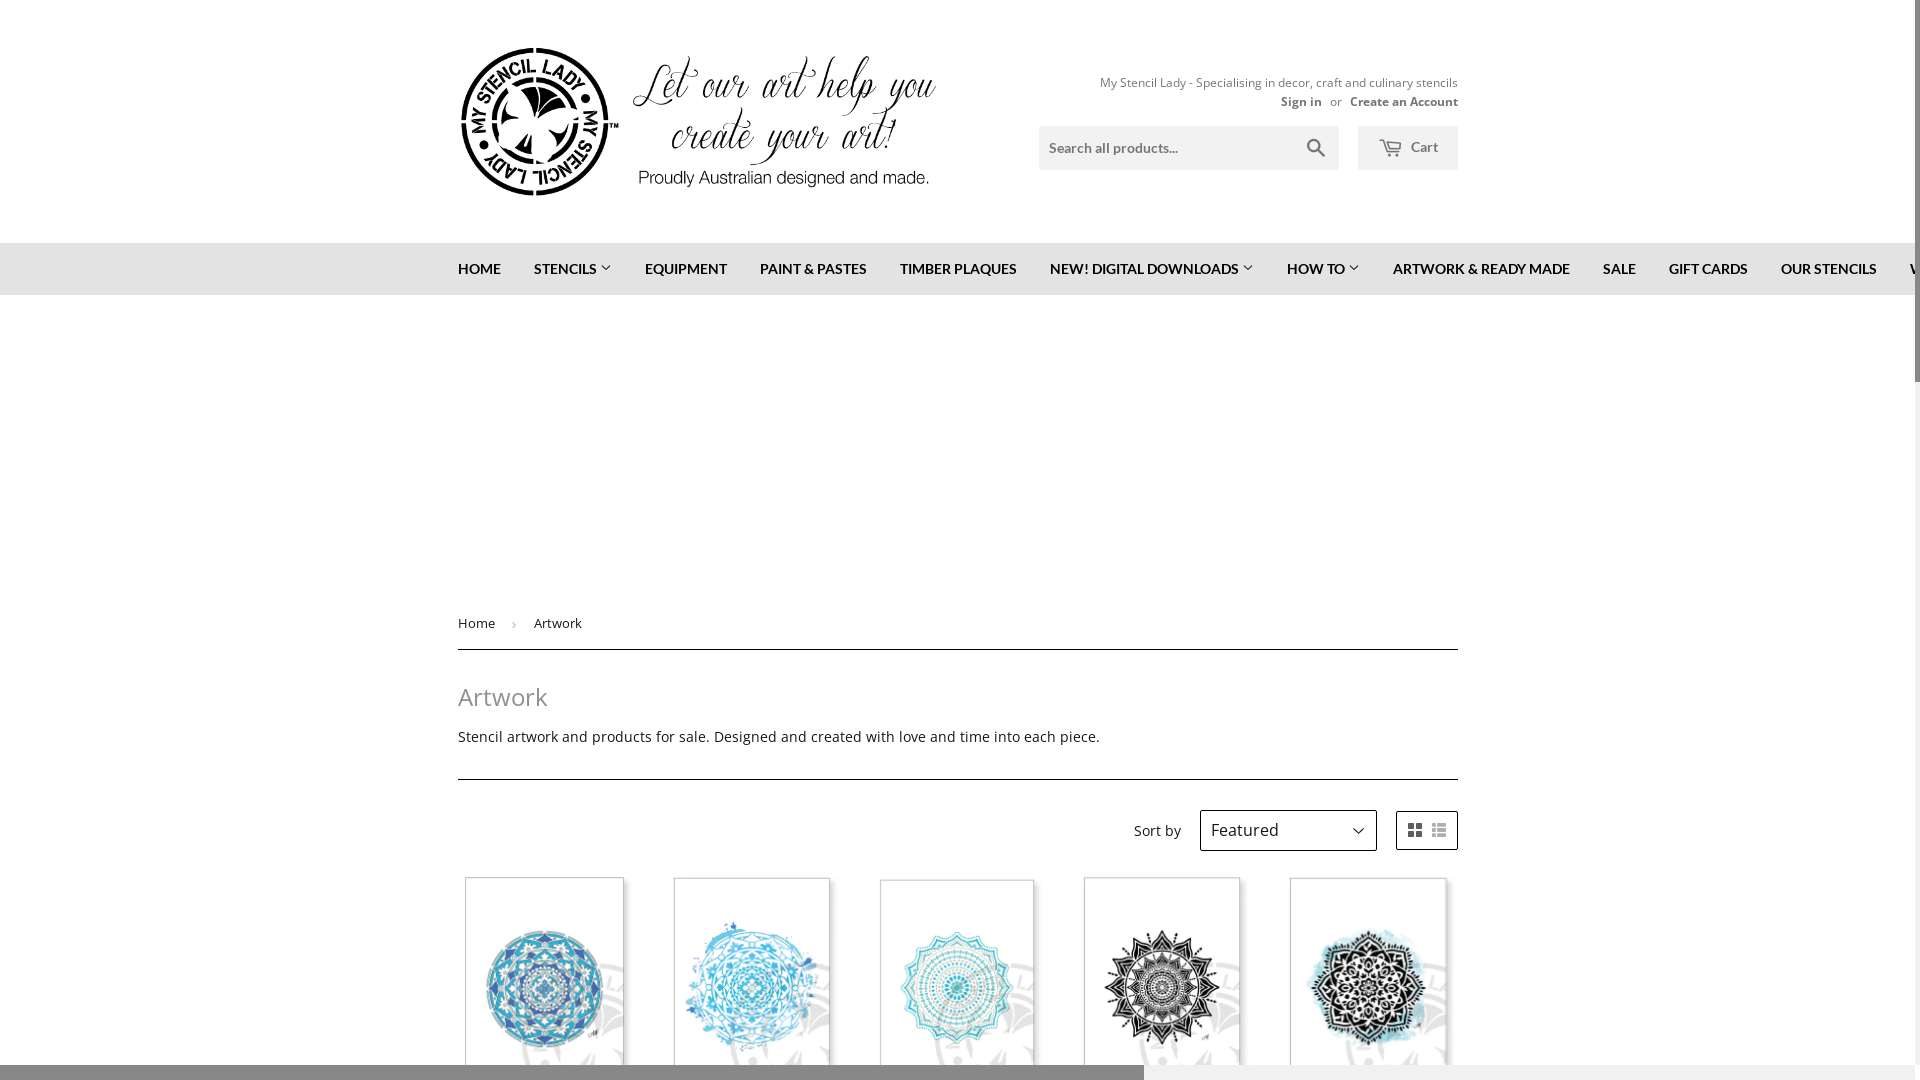 Image resolution: width=1920 pixels, height=1080 pixels. What do you see at coordinates (686, 268) in the screenshot?
I see `EQUIPMENT` at bounding box center [686, 268].